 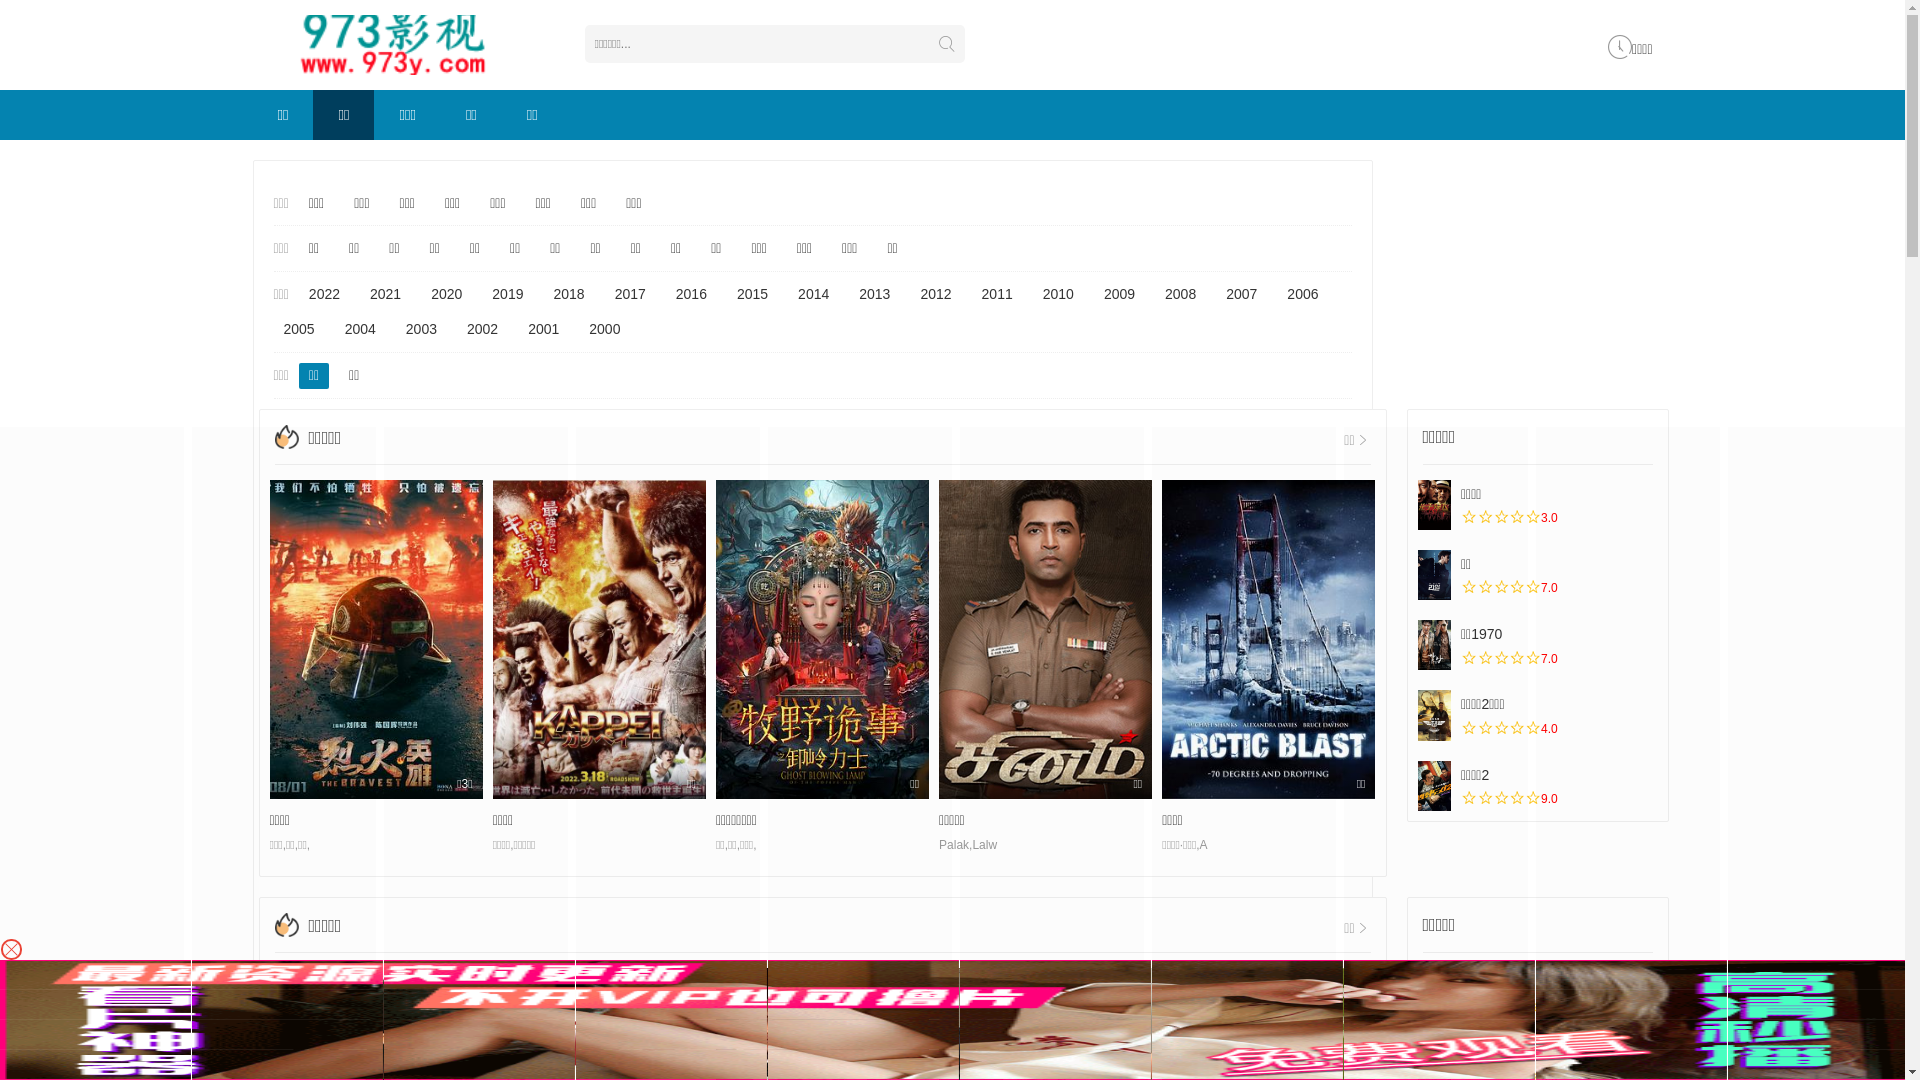 What do you see at coordinates (544, 330) in the screenshot?
I see `2001` at bounding box center [544, 330].